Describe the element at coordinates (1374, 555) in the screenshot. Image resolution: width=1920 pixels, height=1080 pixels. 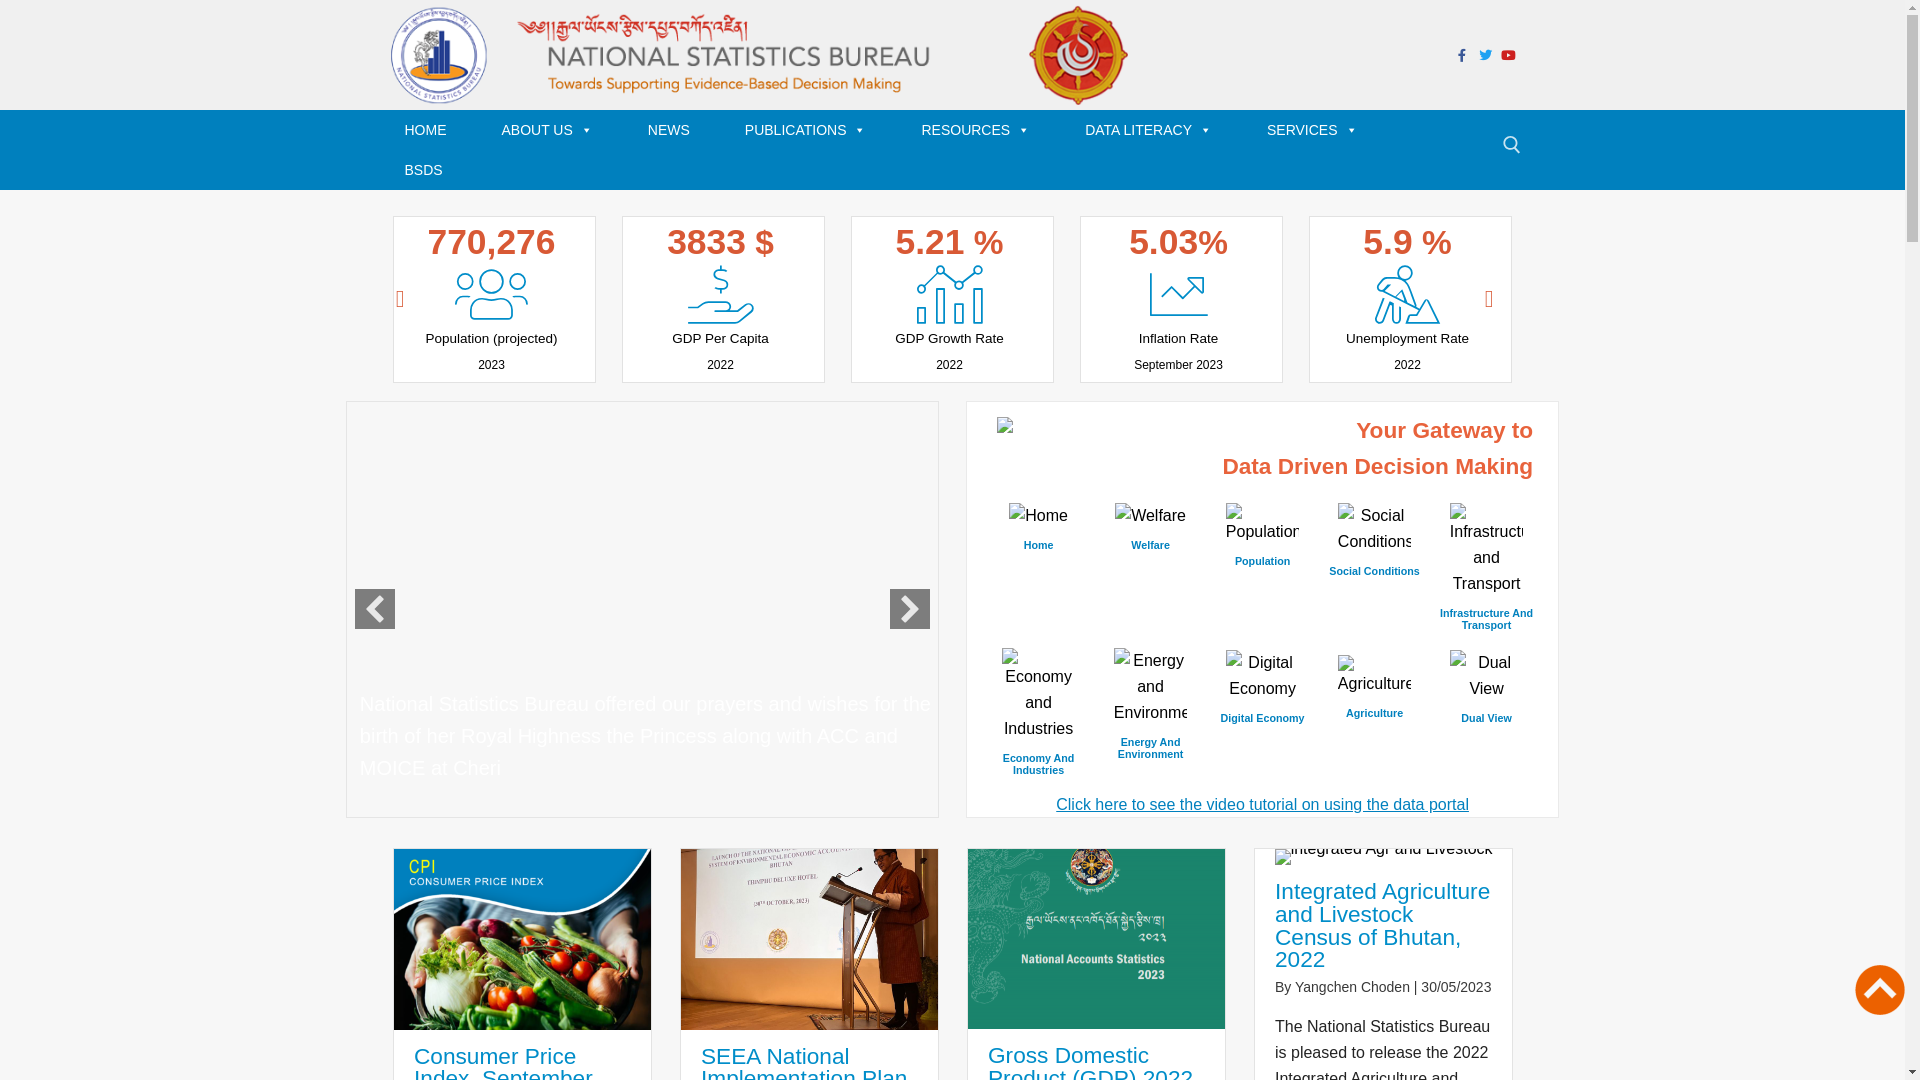
I see `Social Conditions` at that location.